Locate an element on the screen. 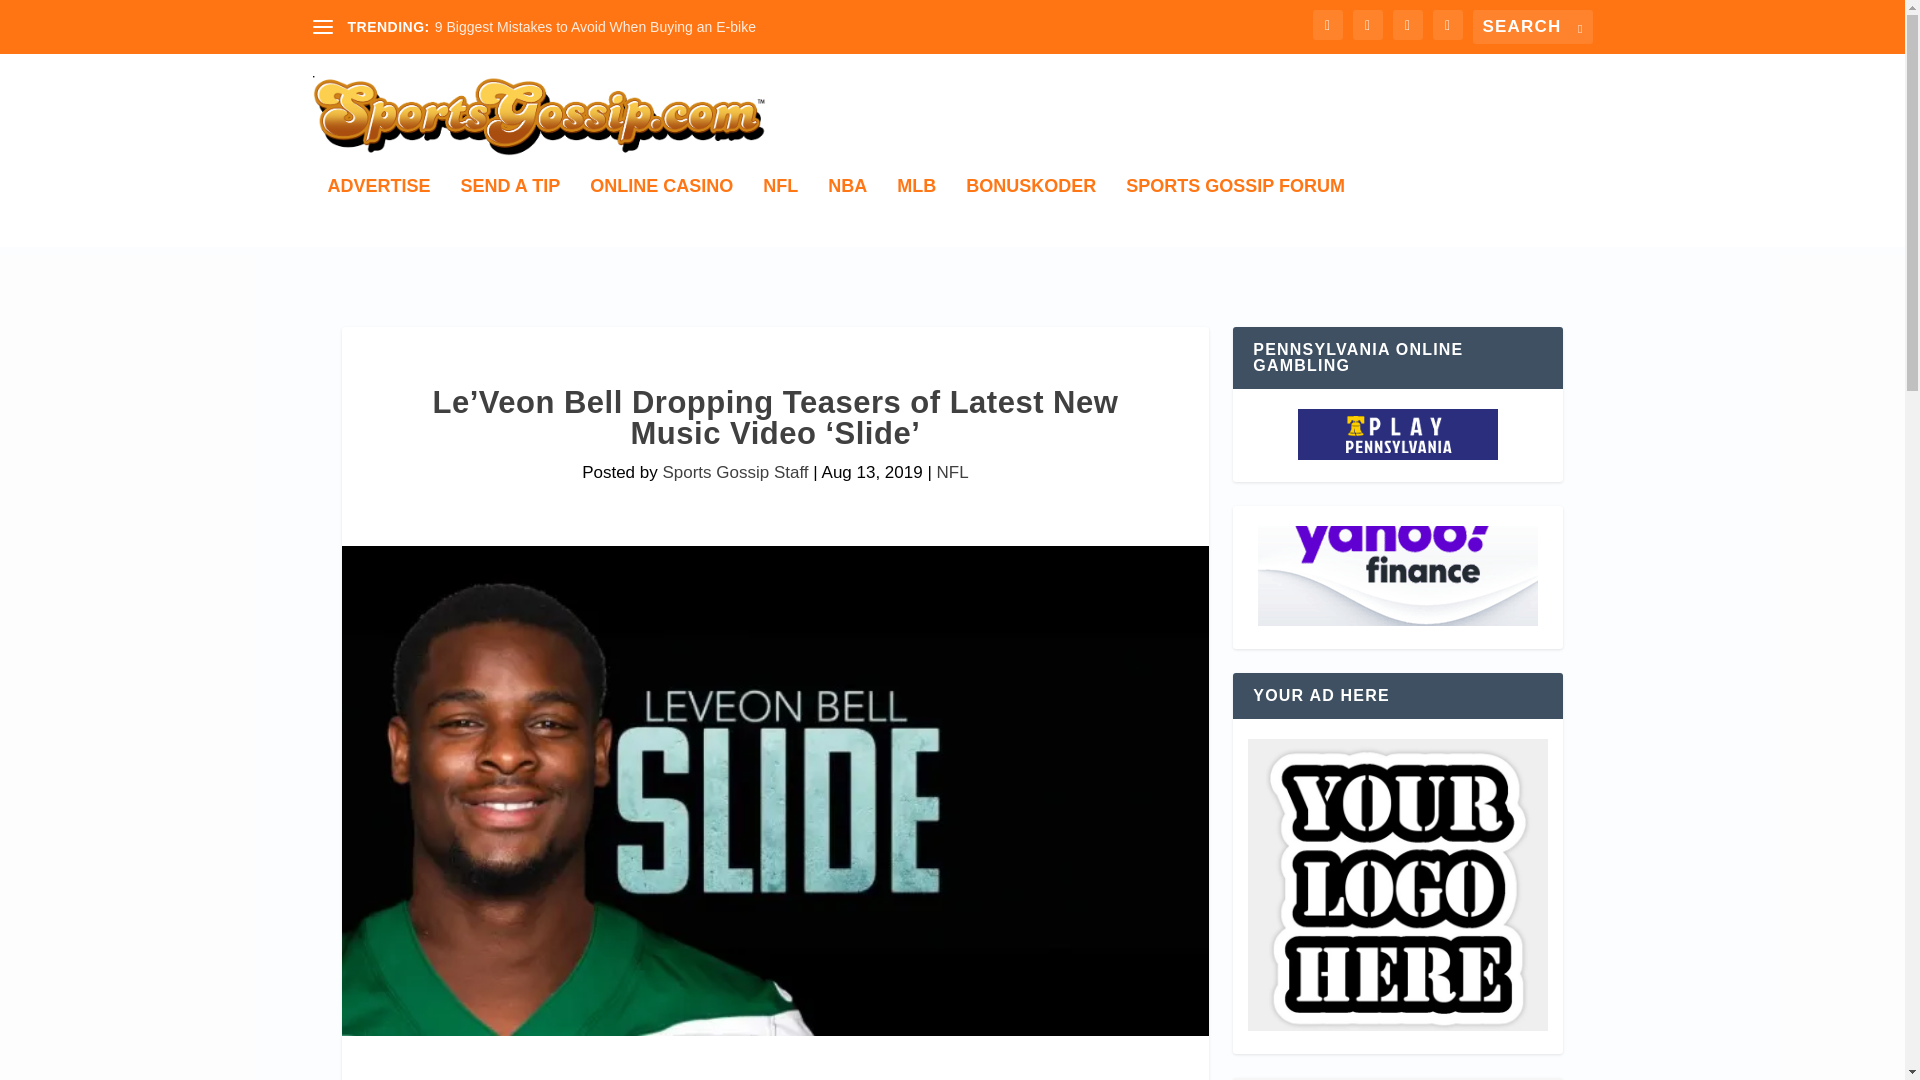 The width and height of the screenshot is (1920, 1080). ONLINE CASINO is located at coordinates (661, 212).